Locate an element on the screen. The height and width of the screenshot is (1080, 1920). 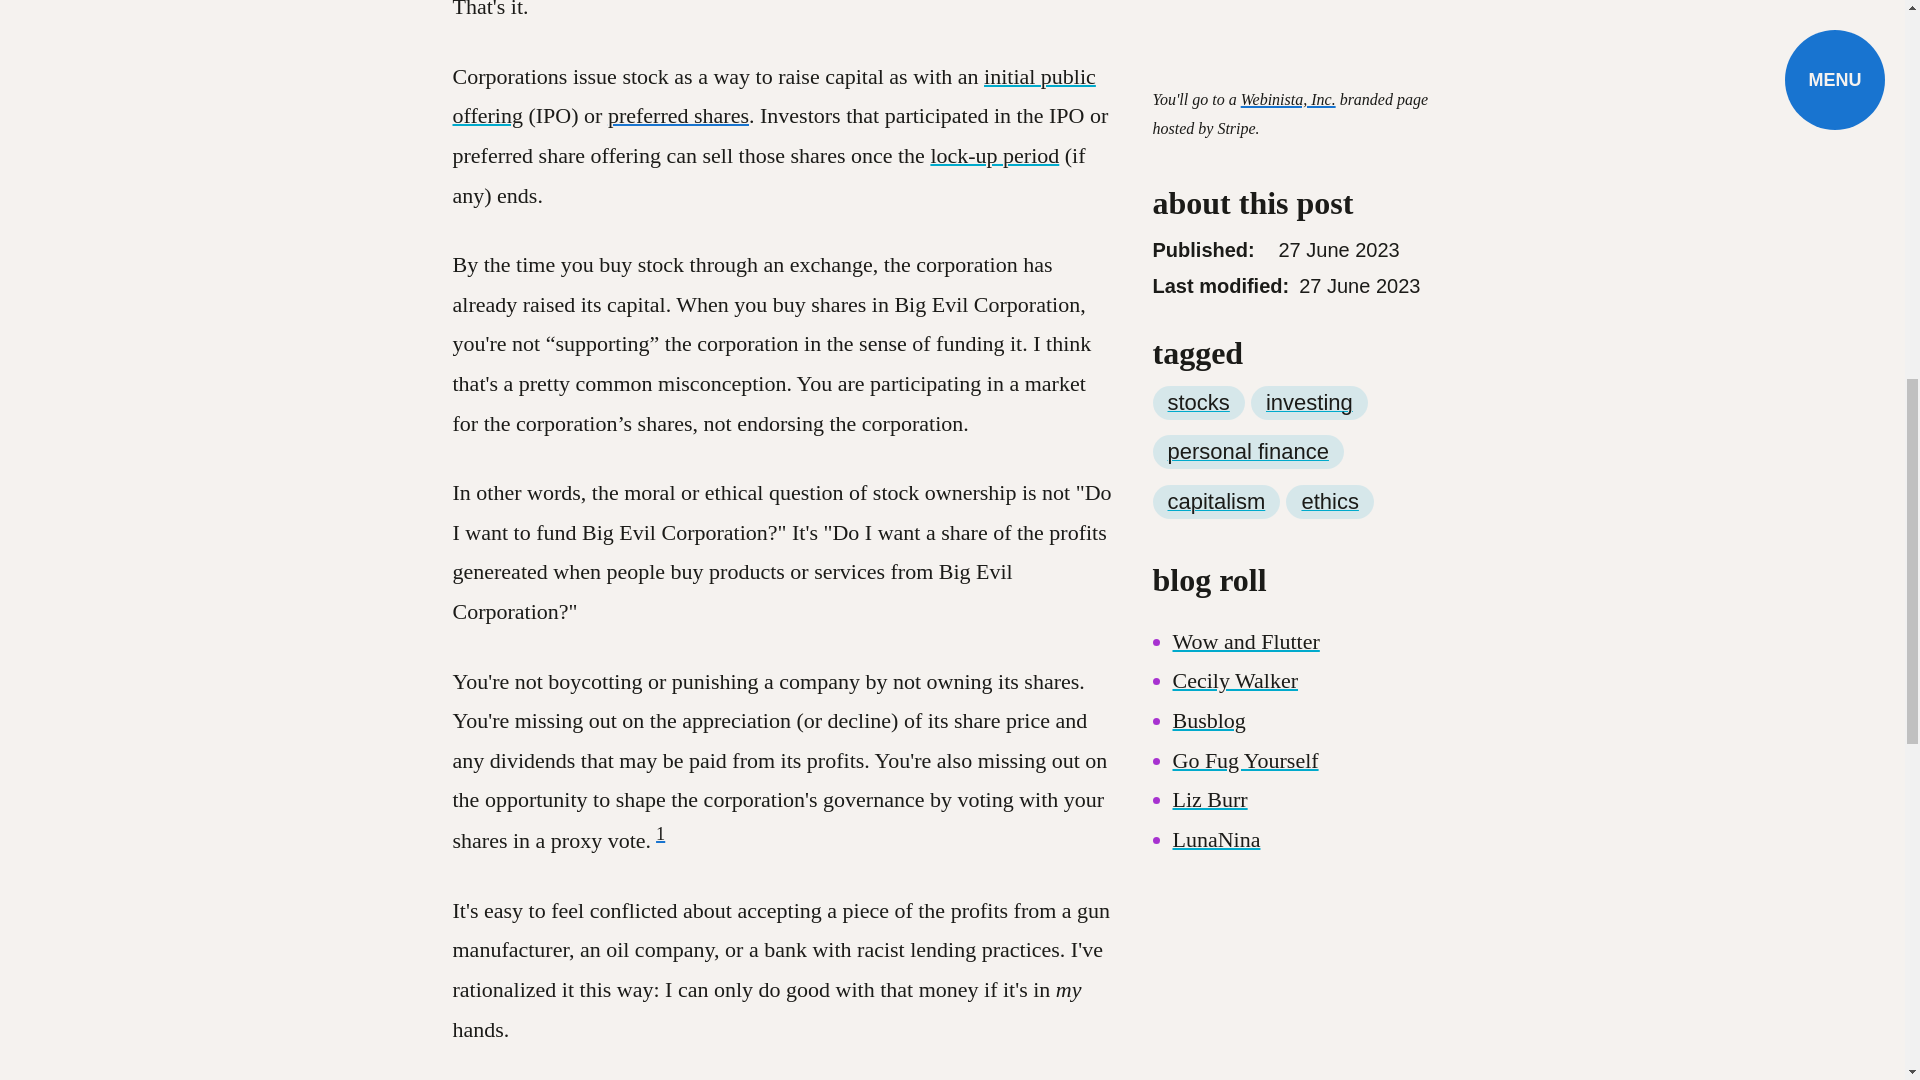
ethics is located at coordinates (1329, 430).